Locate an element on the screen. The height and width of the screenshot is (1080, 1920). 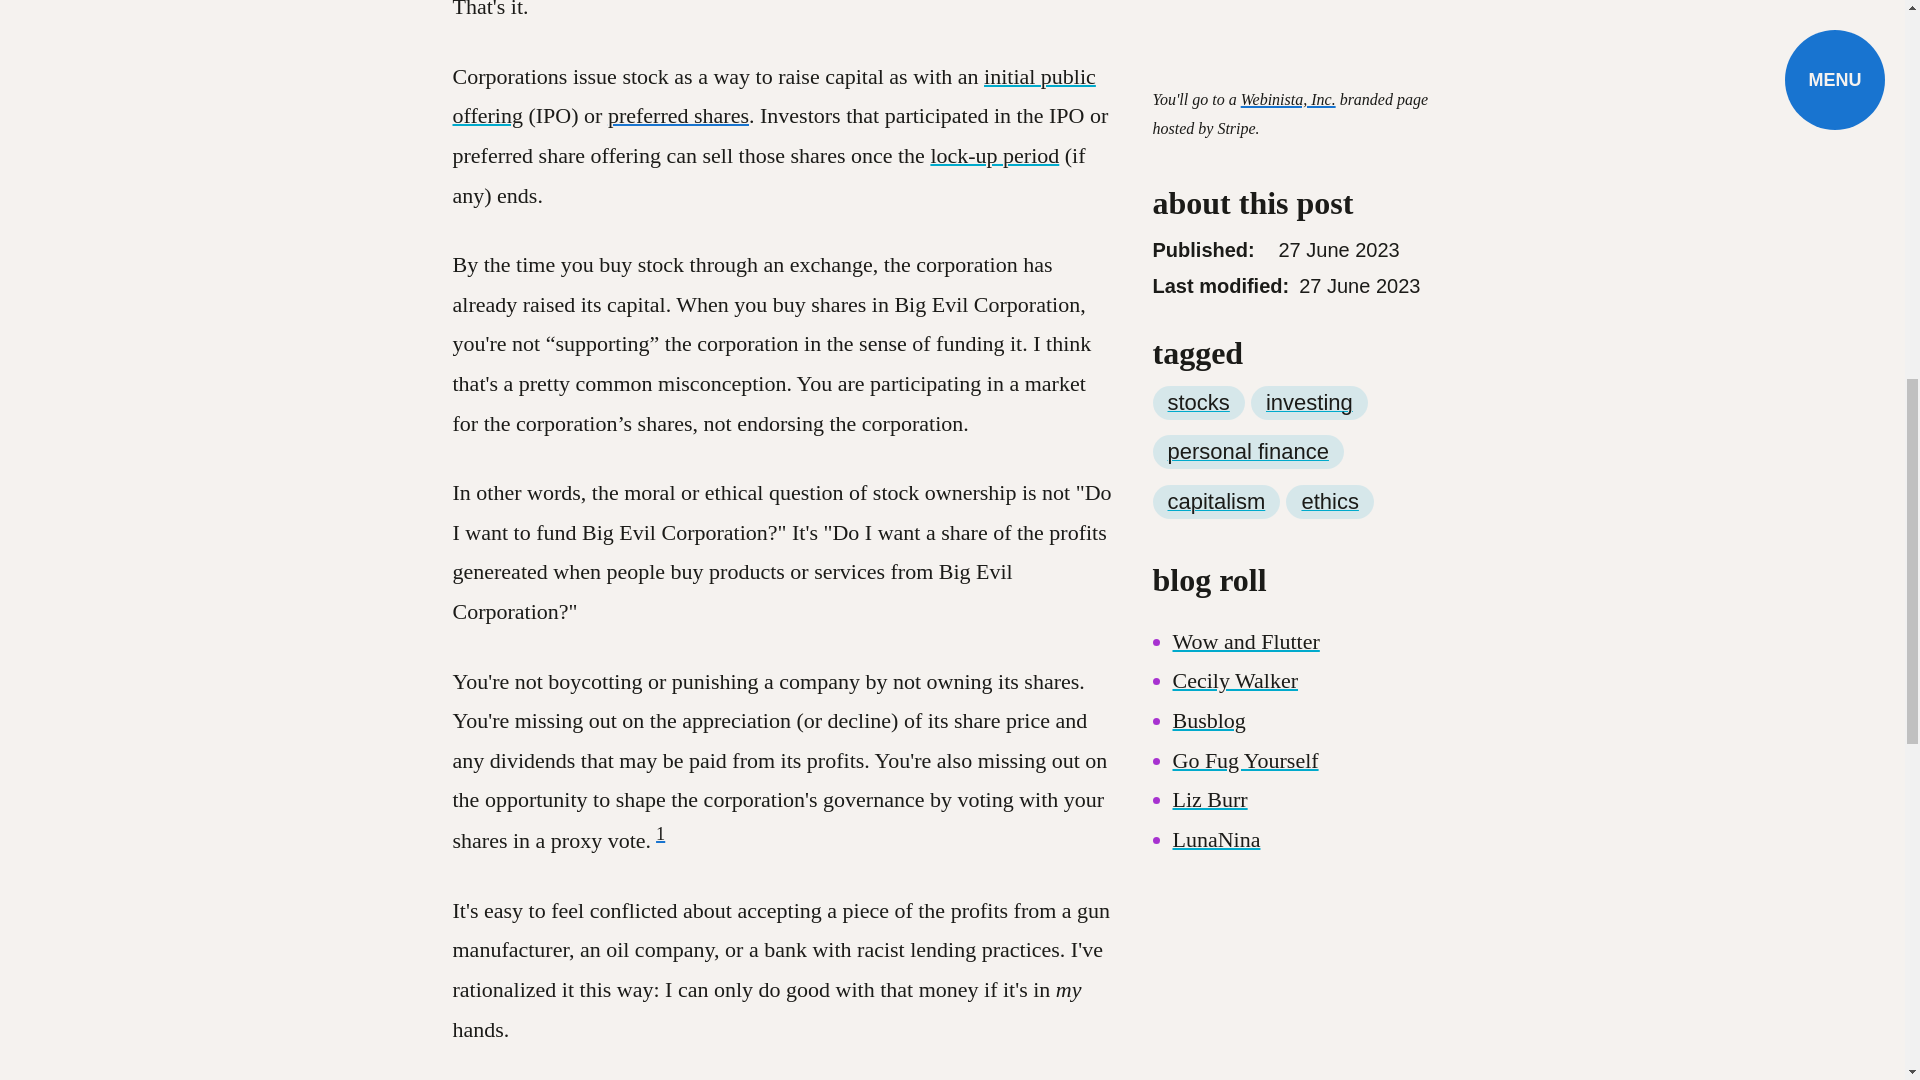
ethics is located at coordinates (1329, 430).